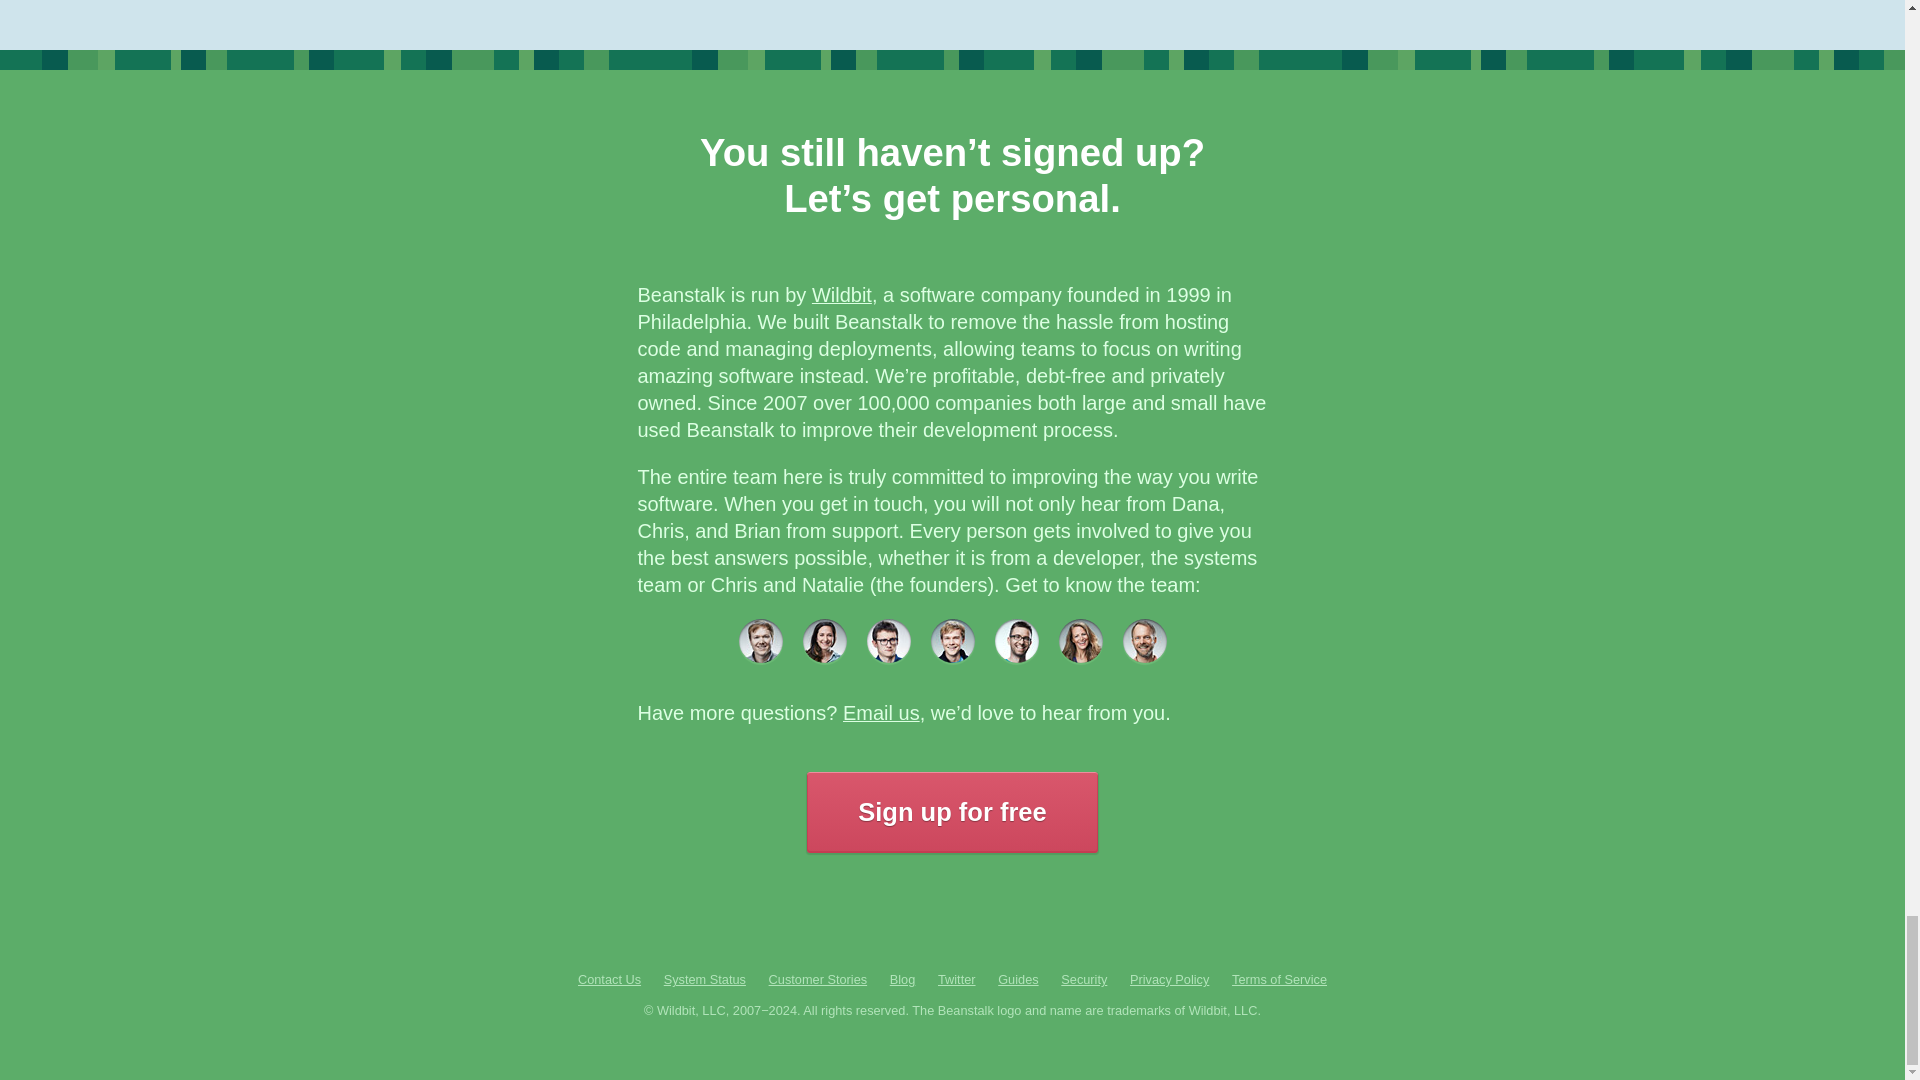 This screenshot has width=1920, height=1080. I want to click on Customer Stories, so click(818, 980).